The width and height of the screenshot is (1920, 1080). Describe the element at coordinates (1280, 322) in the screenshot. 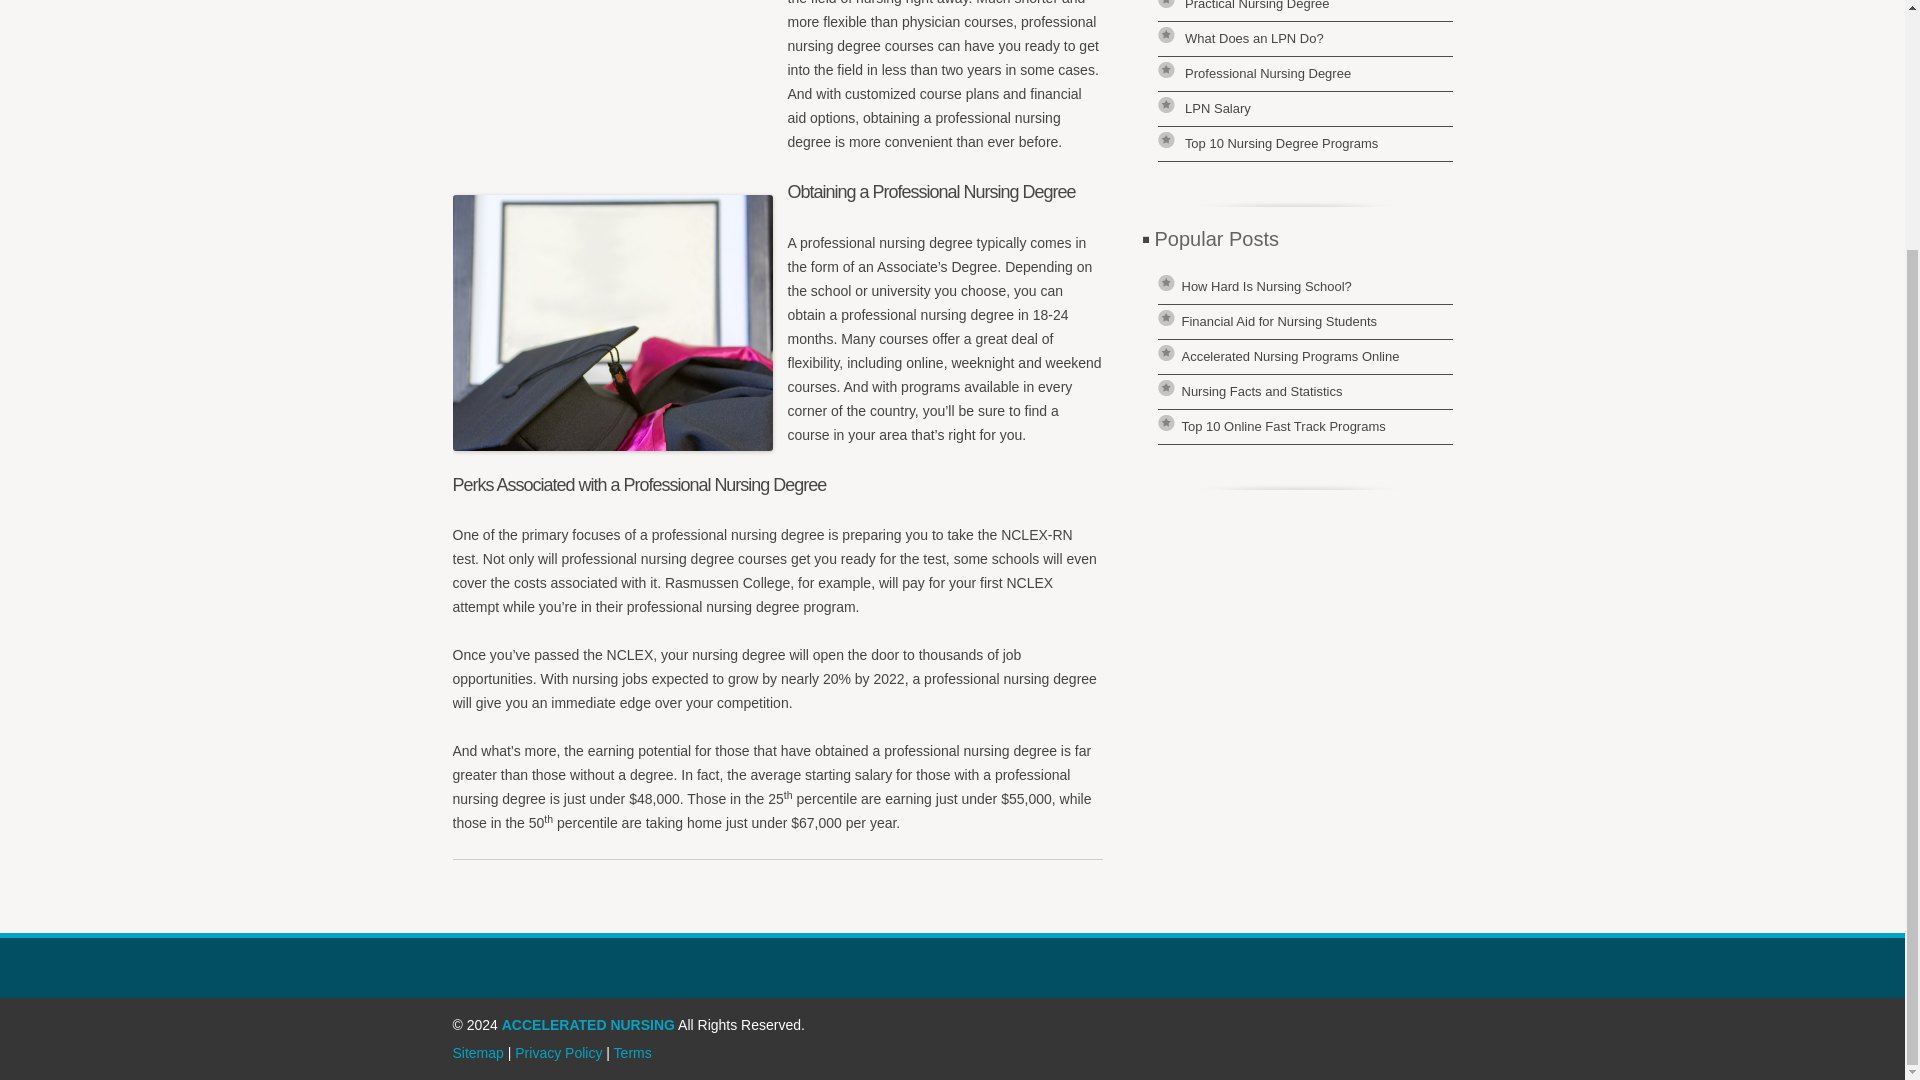

I see `Financial Aid for Nursing Students` at that location.